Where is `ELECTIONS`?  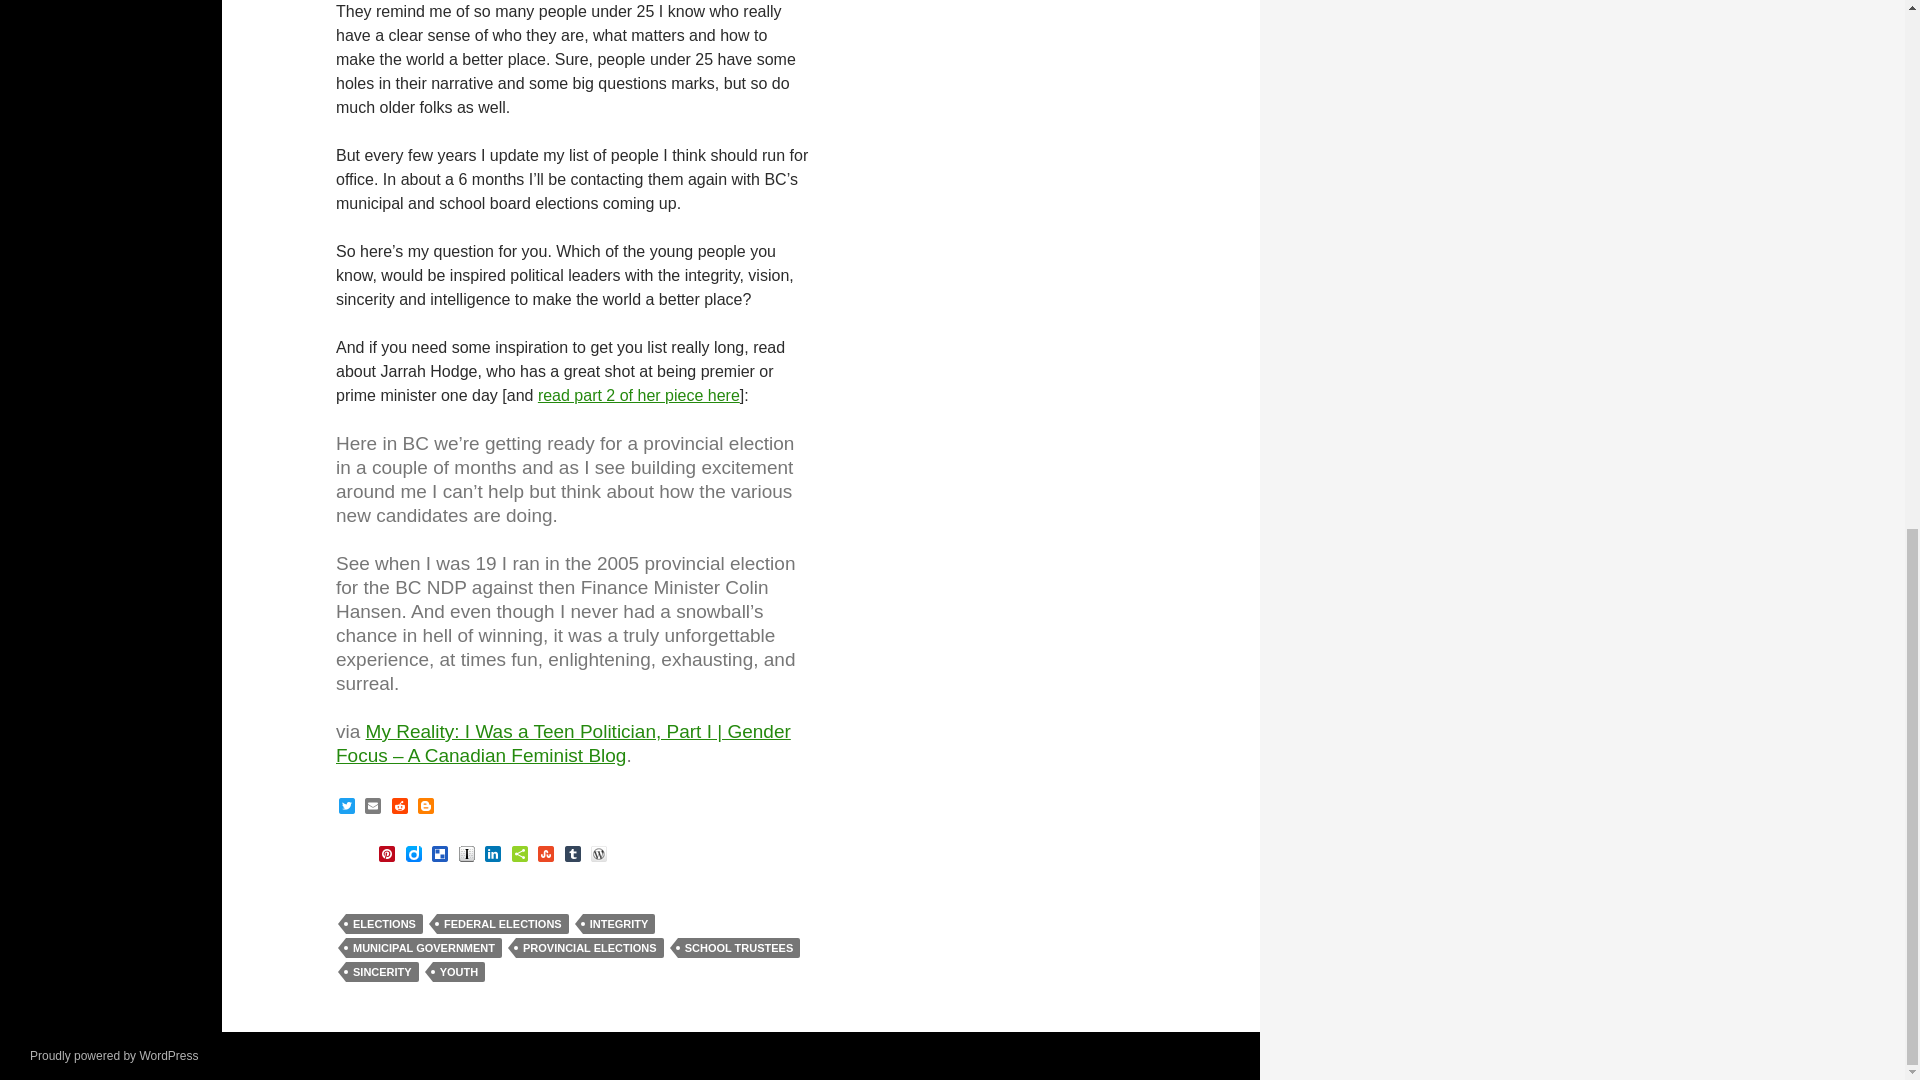 ELECTIONS is located at coordinates (384, 924).